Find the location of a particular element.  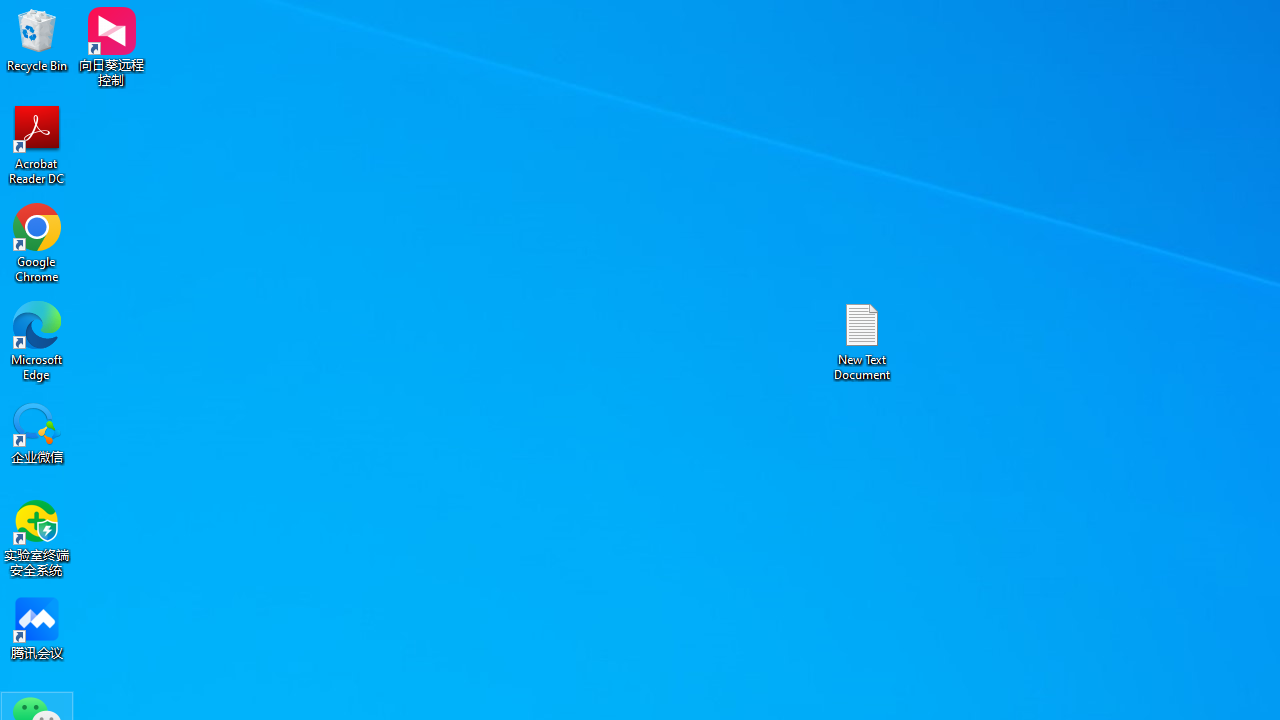

New Text Document is located at coordinates (862, 340).